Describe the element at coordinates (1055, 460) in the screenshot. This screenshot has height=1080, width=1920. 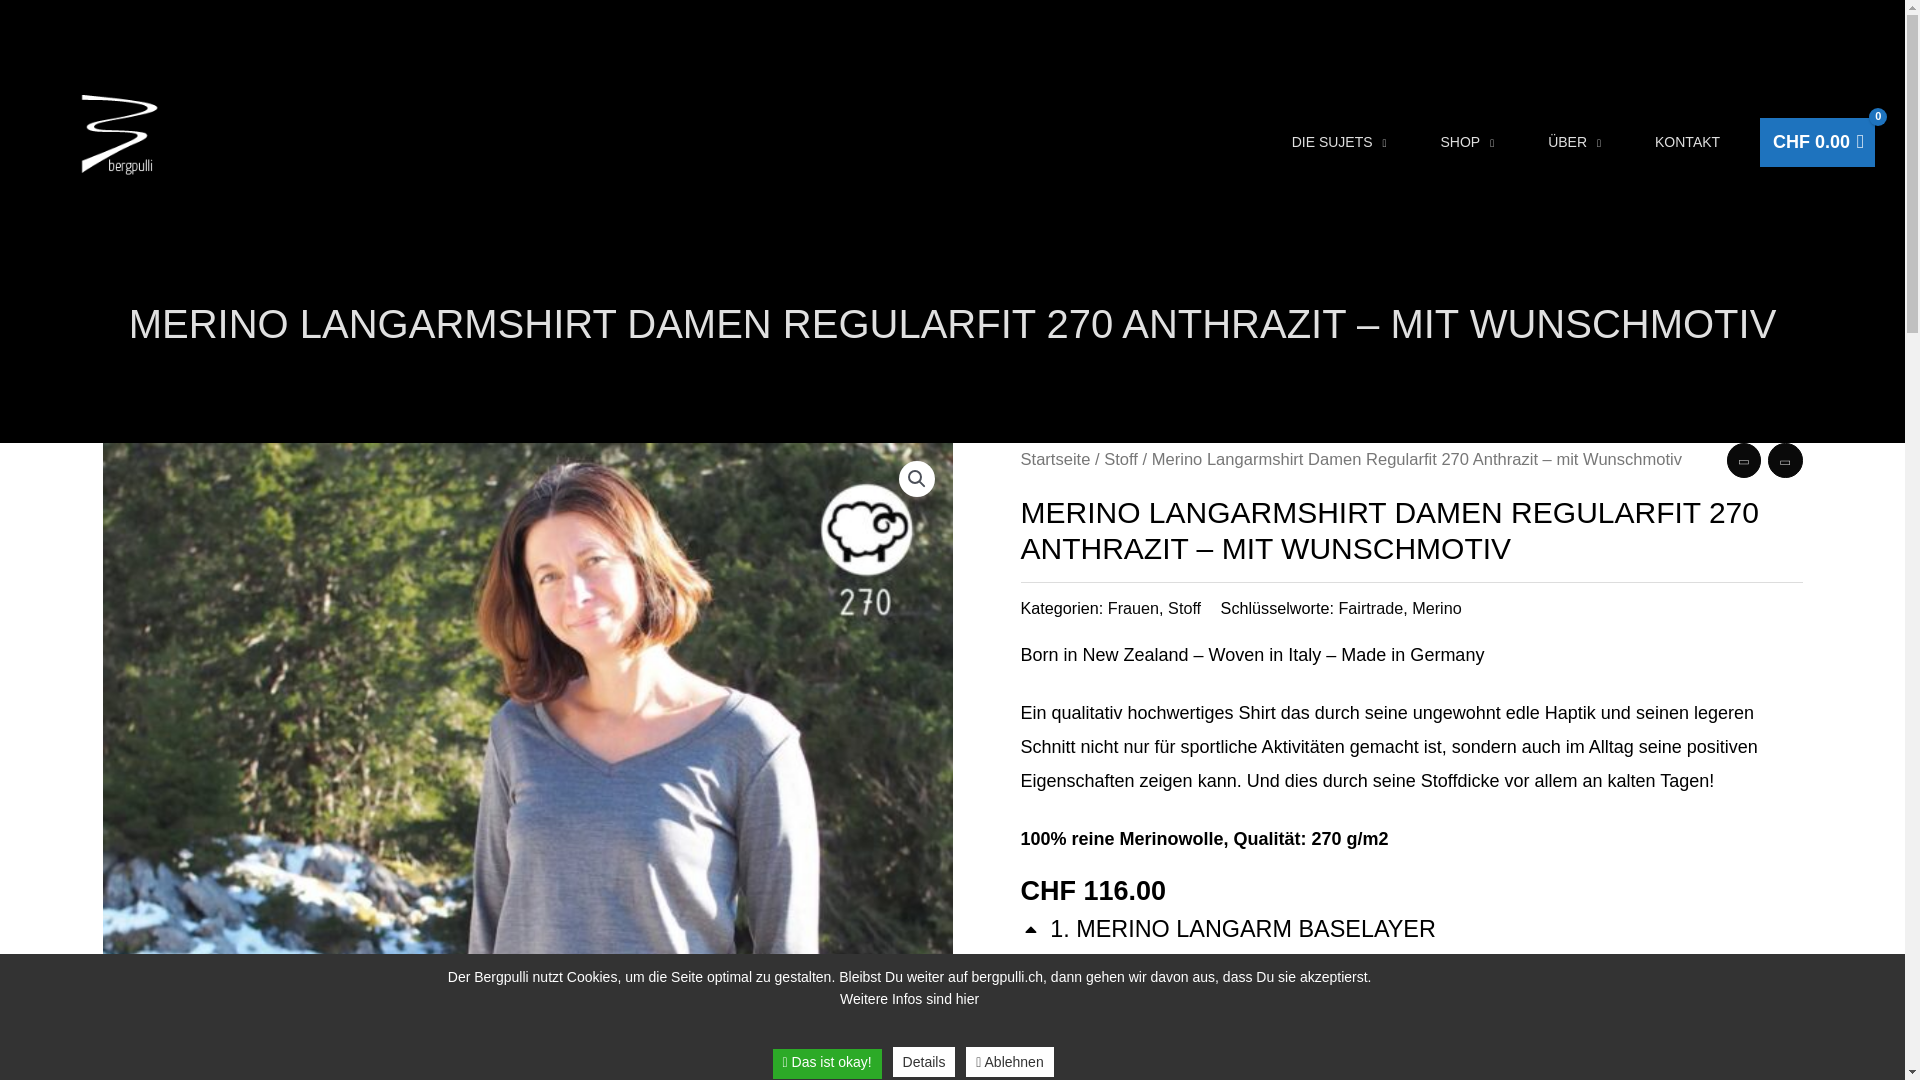
I see `Startseite` at that location.